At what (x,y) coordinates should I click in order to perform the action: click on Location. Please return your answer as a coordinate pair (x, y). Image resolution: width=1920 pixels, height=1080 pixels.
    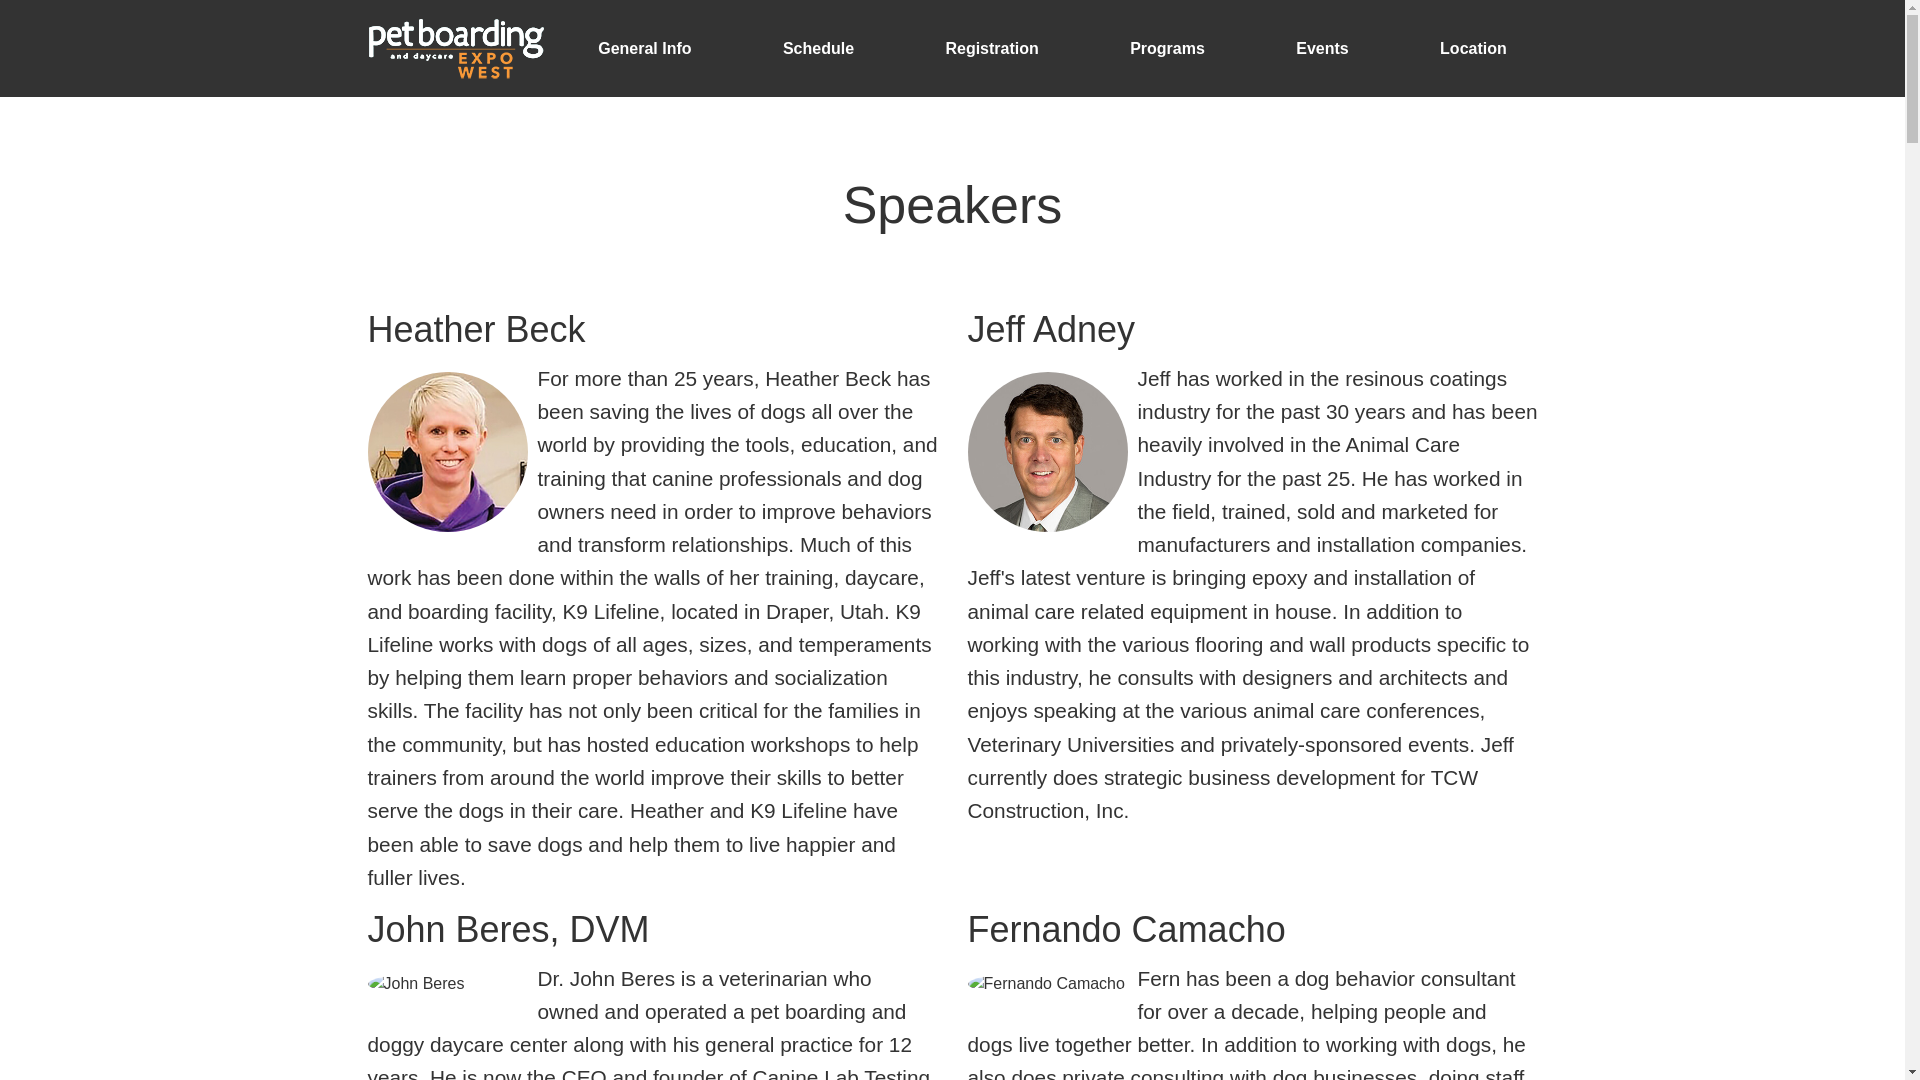
    Looking at the image, I should click on (1473, 48).